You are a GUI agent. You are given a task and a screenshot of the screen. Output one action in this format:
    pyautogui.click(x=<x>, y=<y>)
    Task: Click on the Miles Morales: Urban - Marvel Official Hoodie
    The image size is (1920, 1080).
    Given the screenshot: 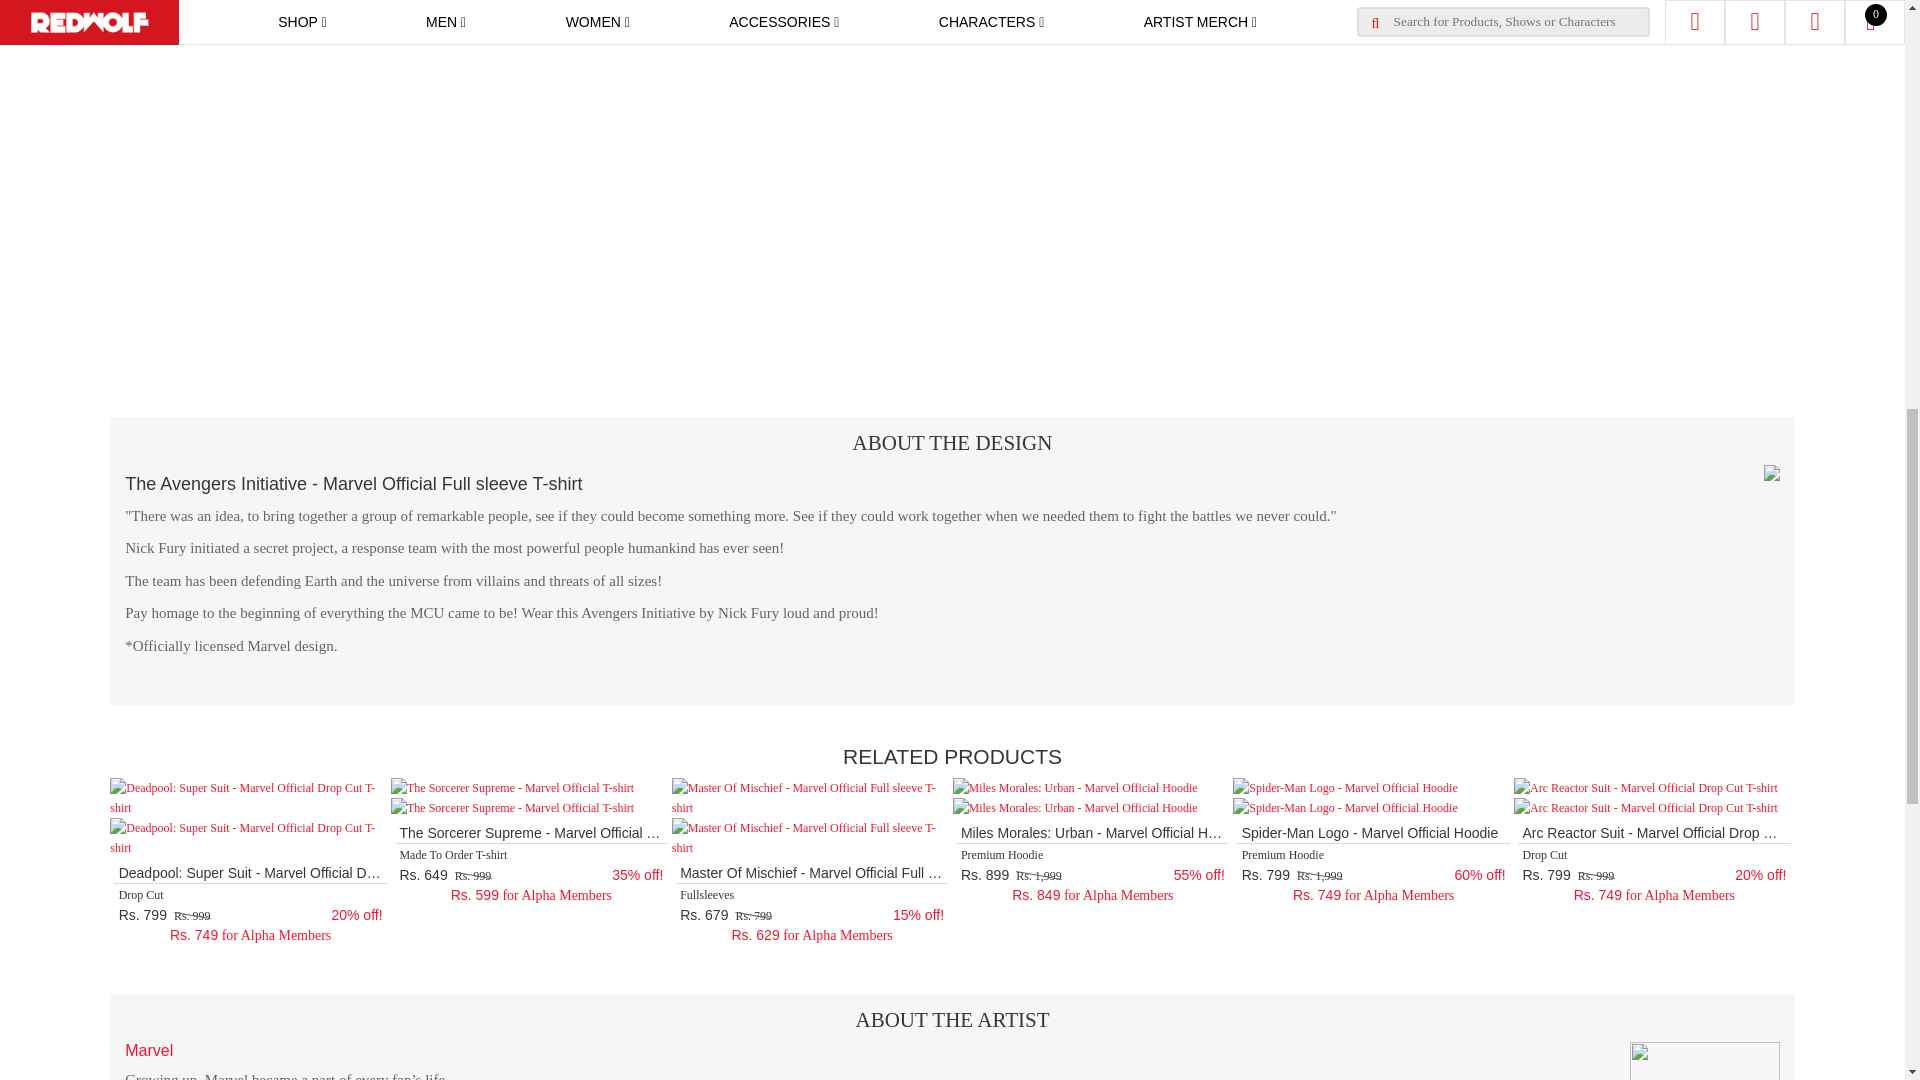 What is the action you would take?
    pyautogui.click(x=1074, y=788)
    